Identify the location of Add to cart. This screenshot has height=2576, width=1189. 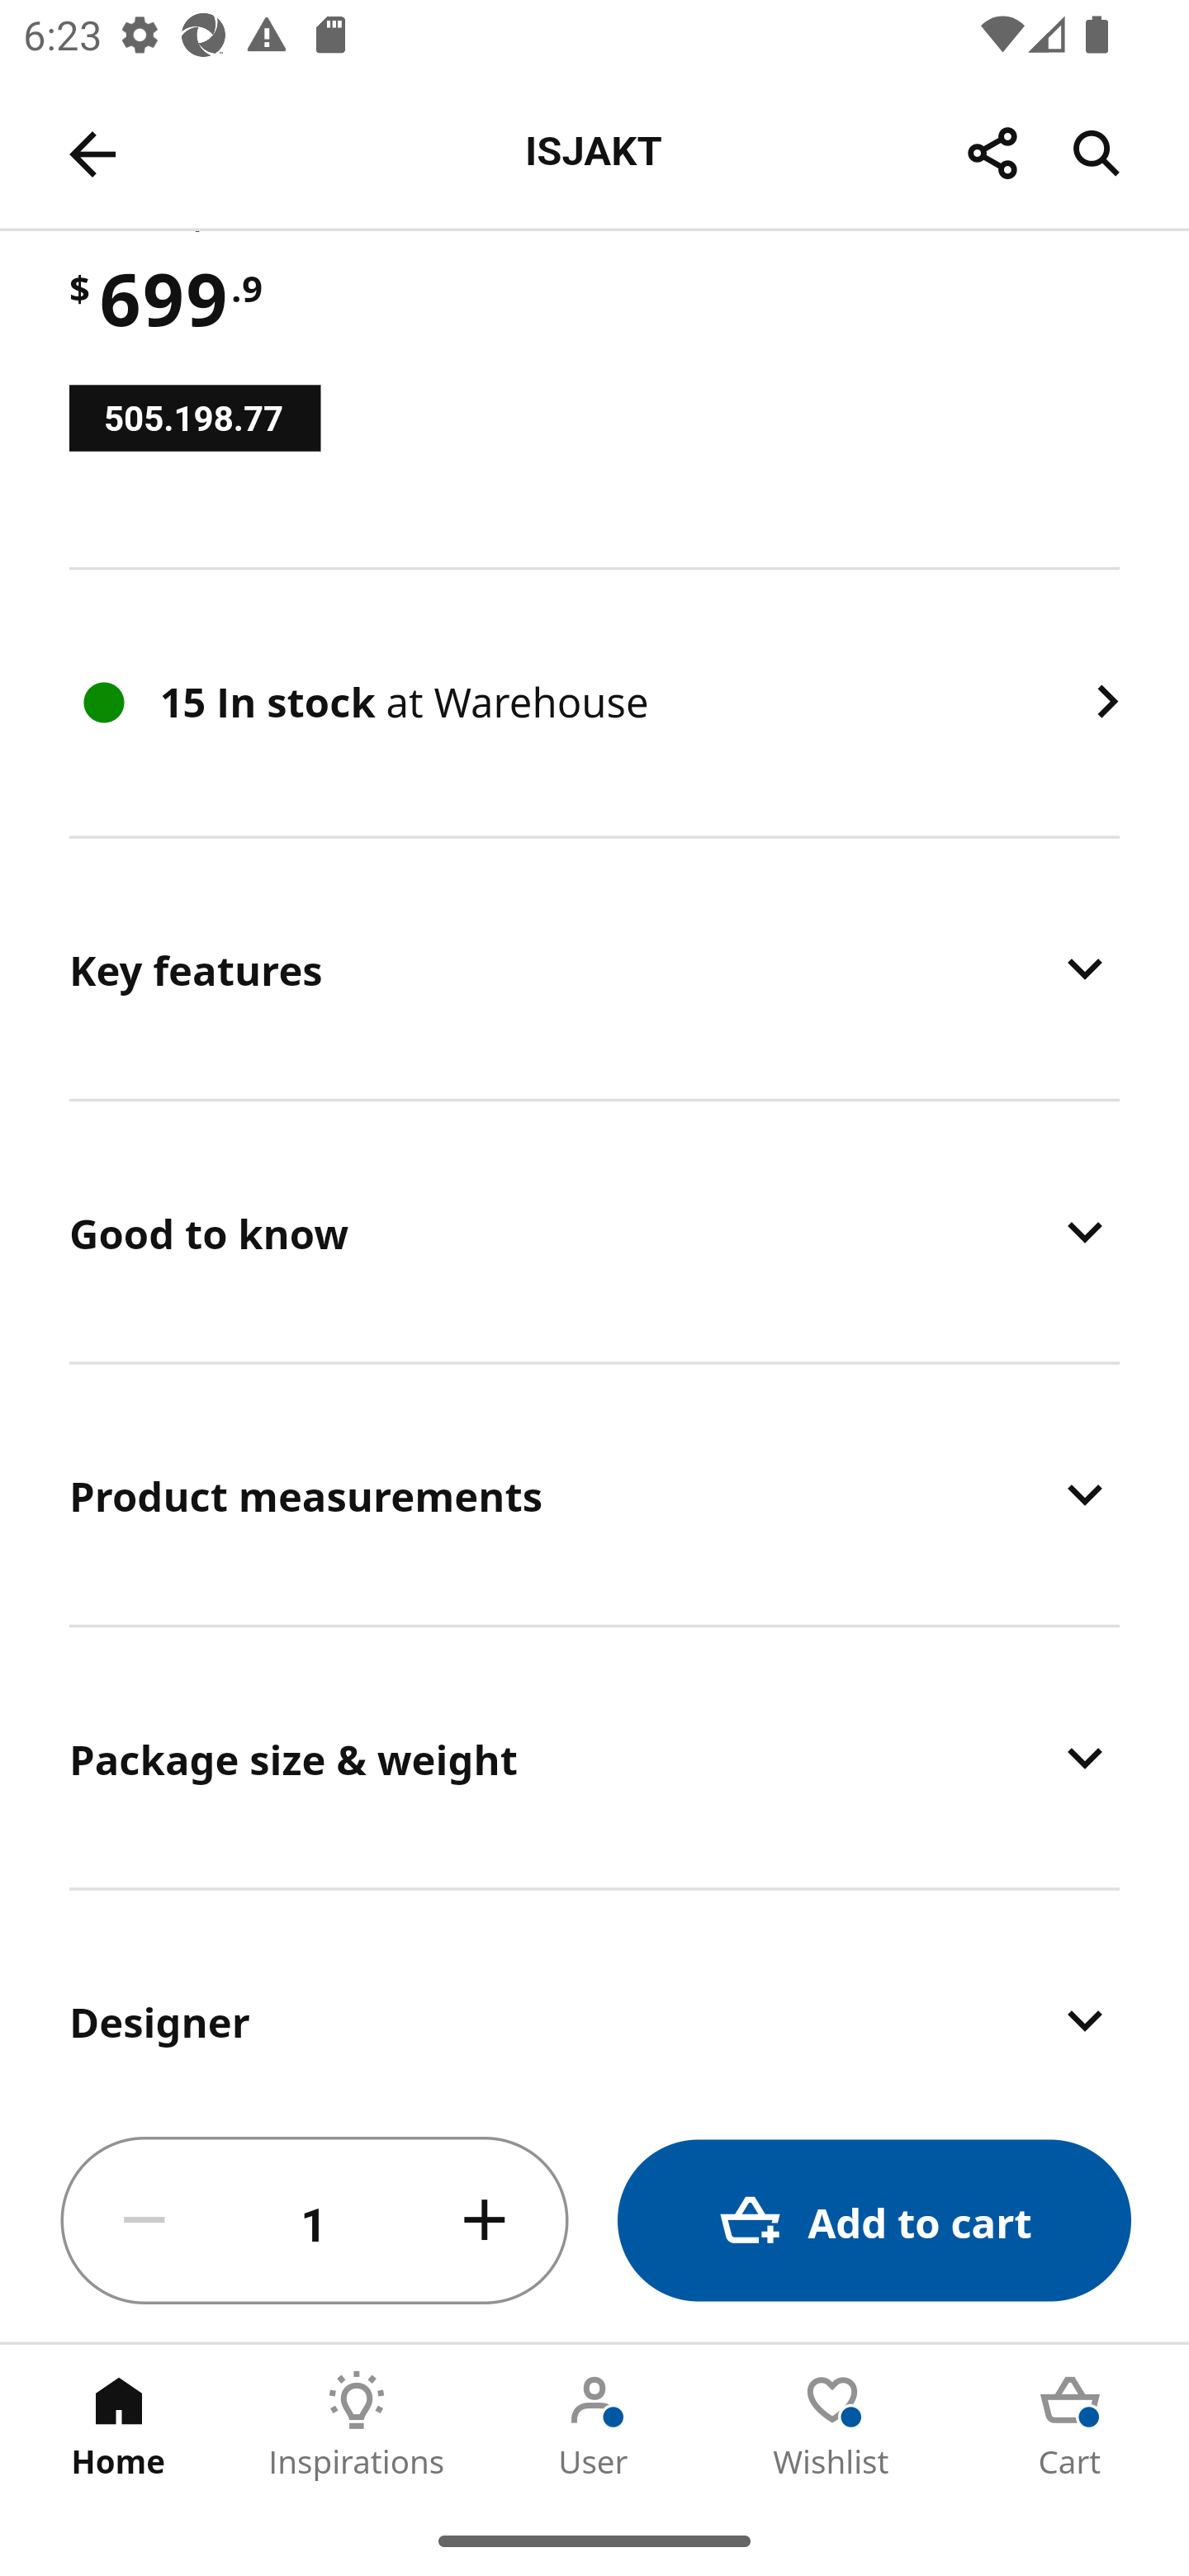
(874, 2221).